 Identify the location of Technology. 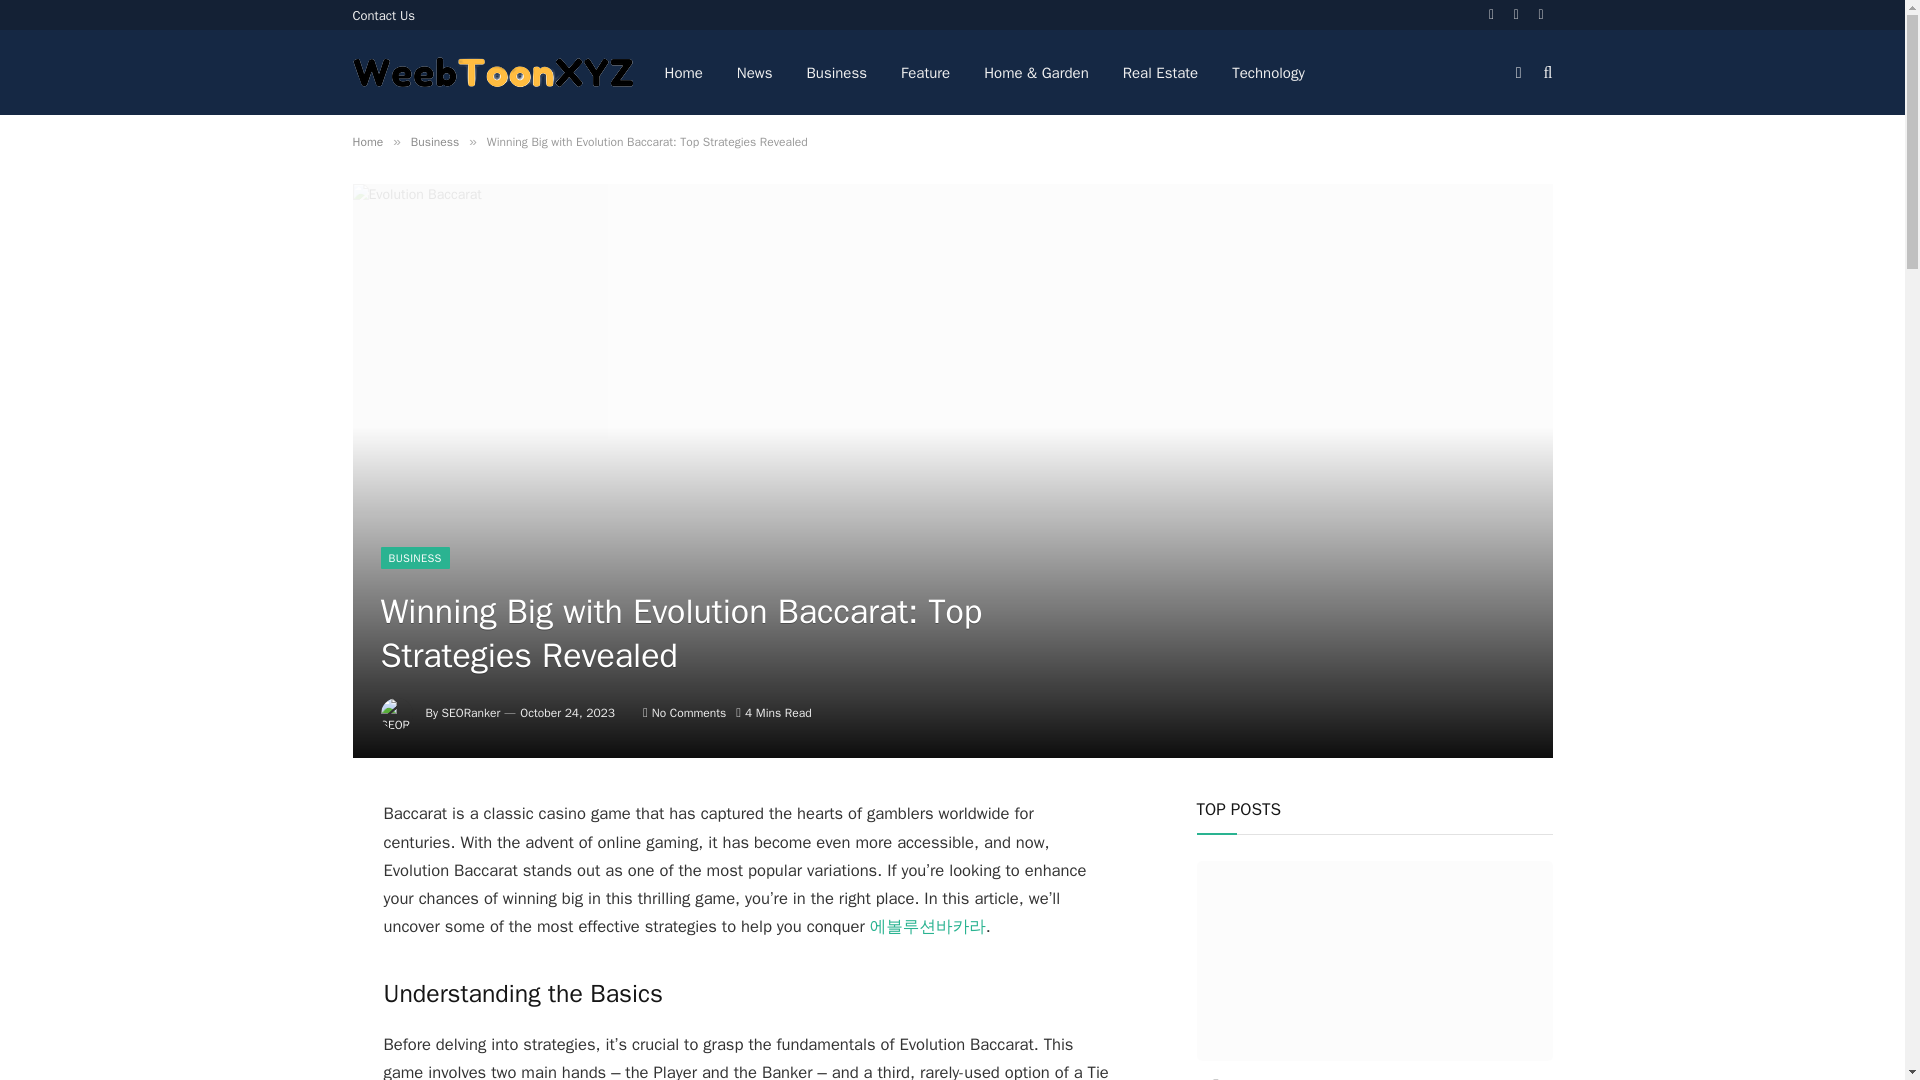
(1268, 72).